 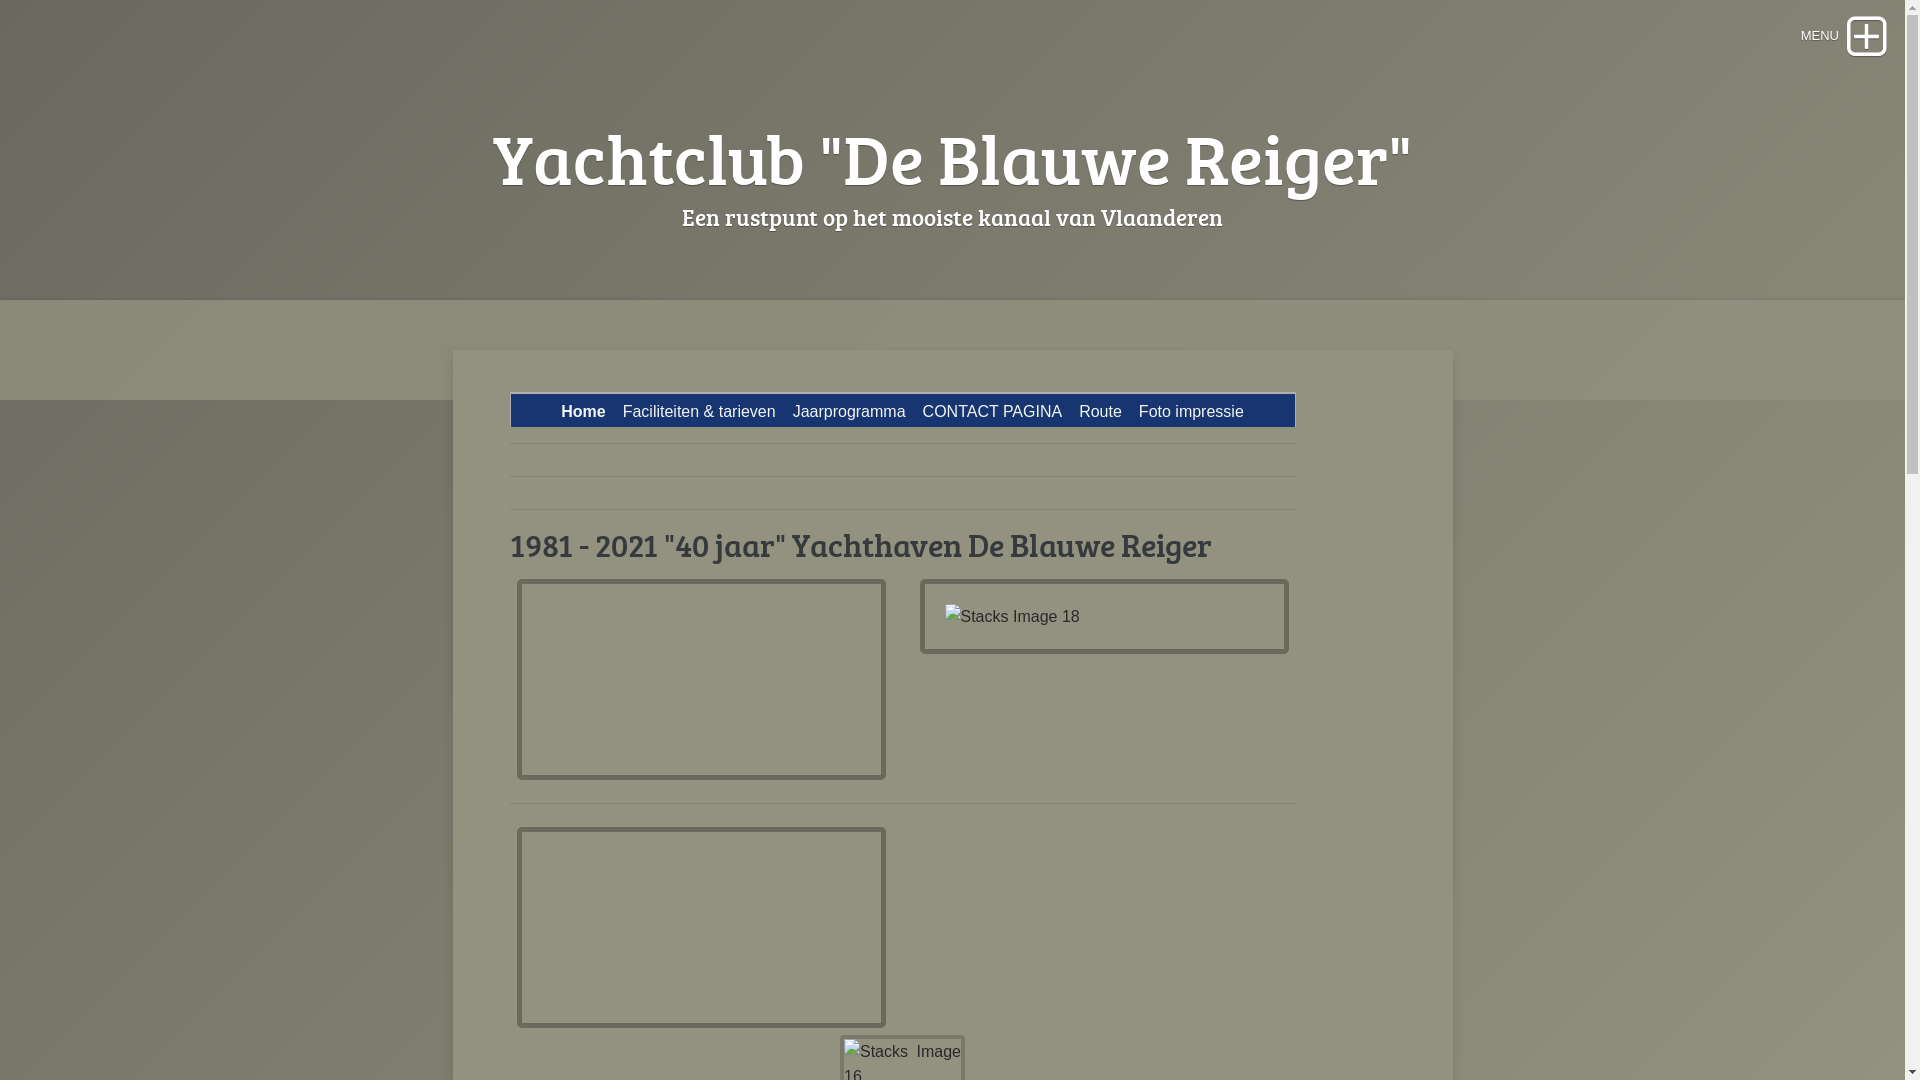 I want to click on Route, so click(x=1100, y=412).